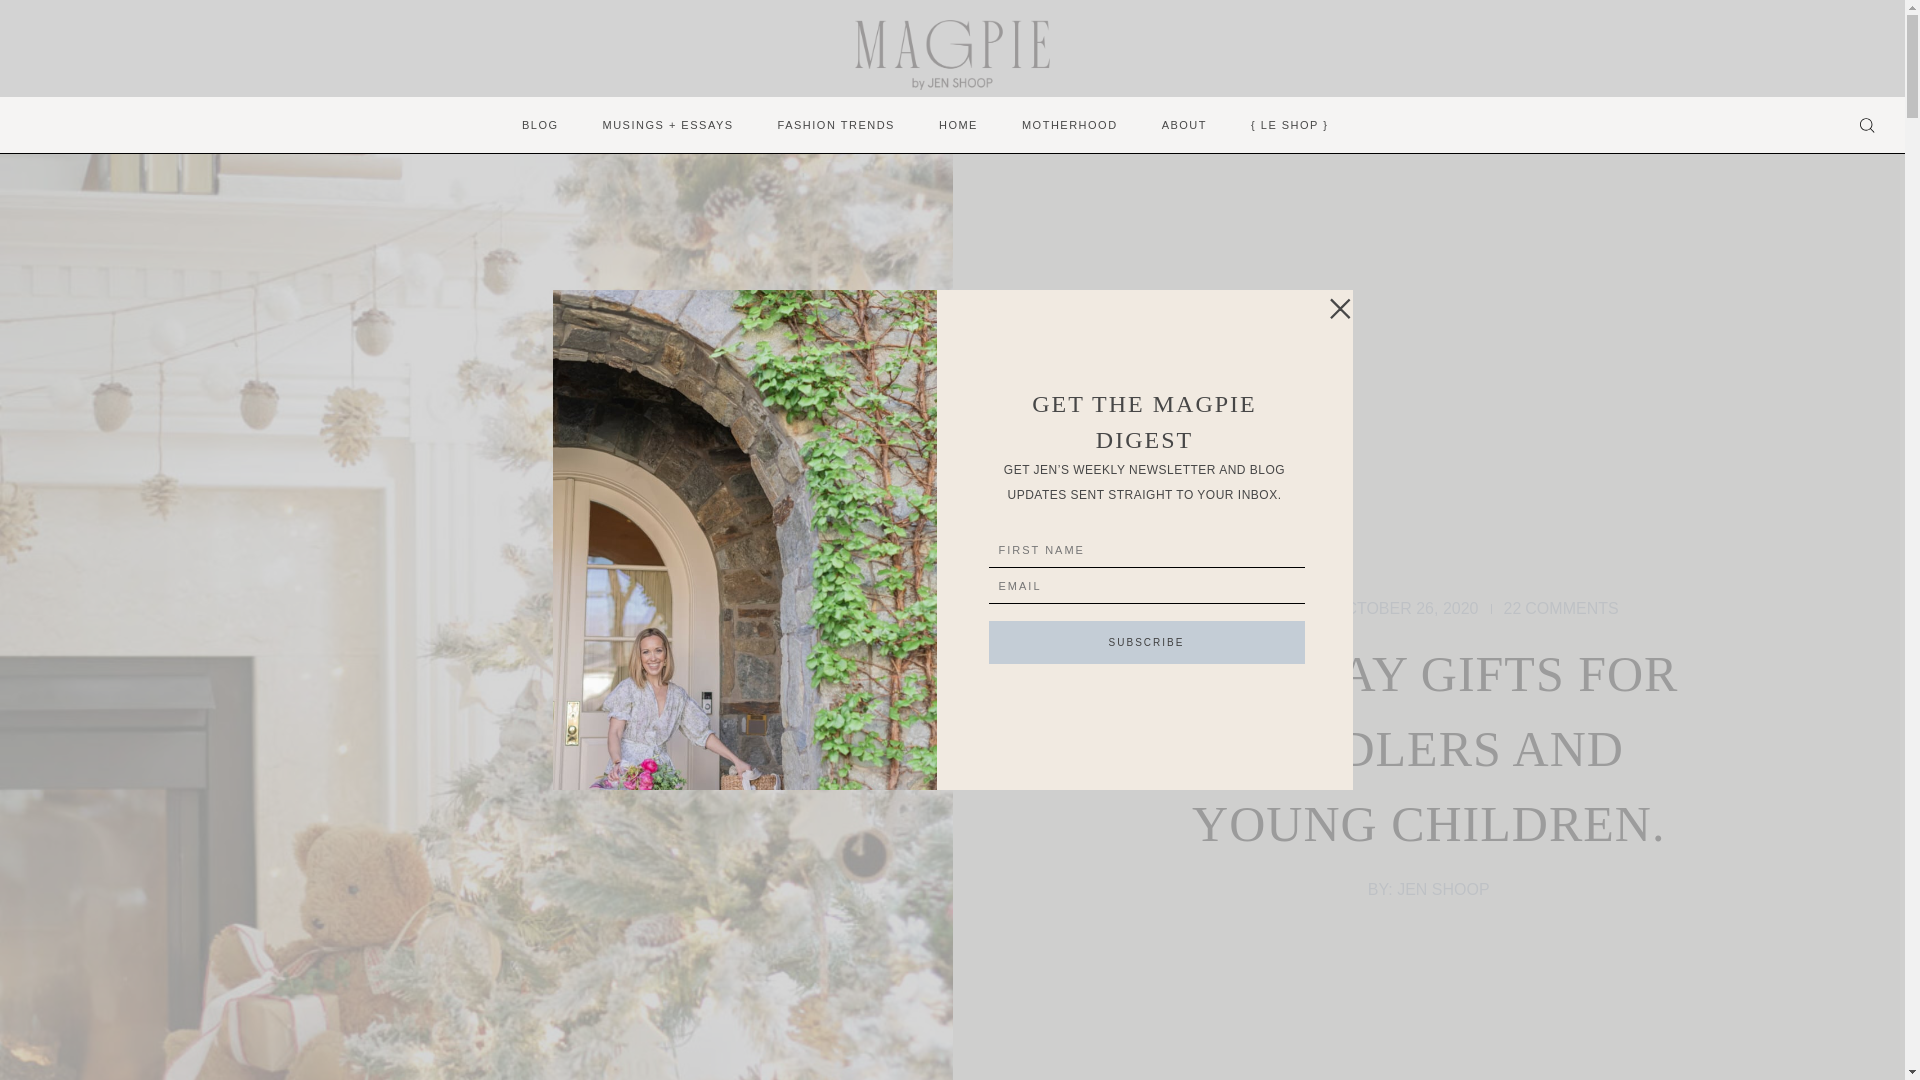  Describe the element at coordinates (1272, 609) in the screenshot. I see `HOLIDAY` at that location.